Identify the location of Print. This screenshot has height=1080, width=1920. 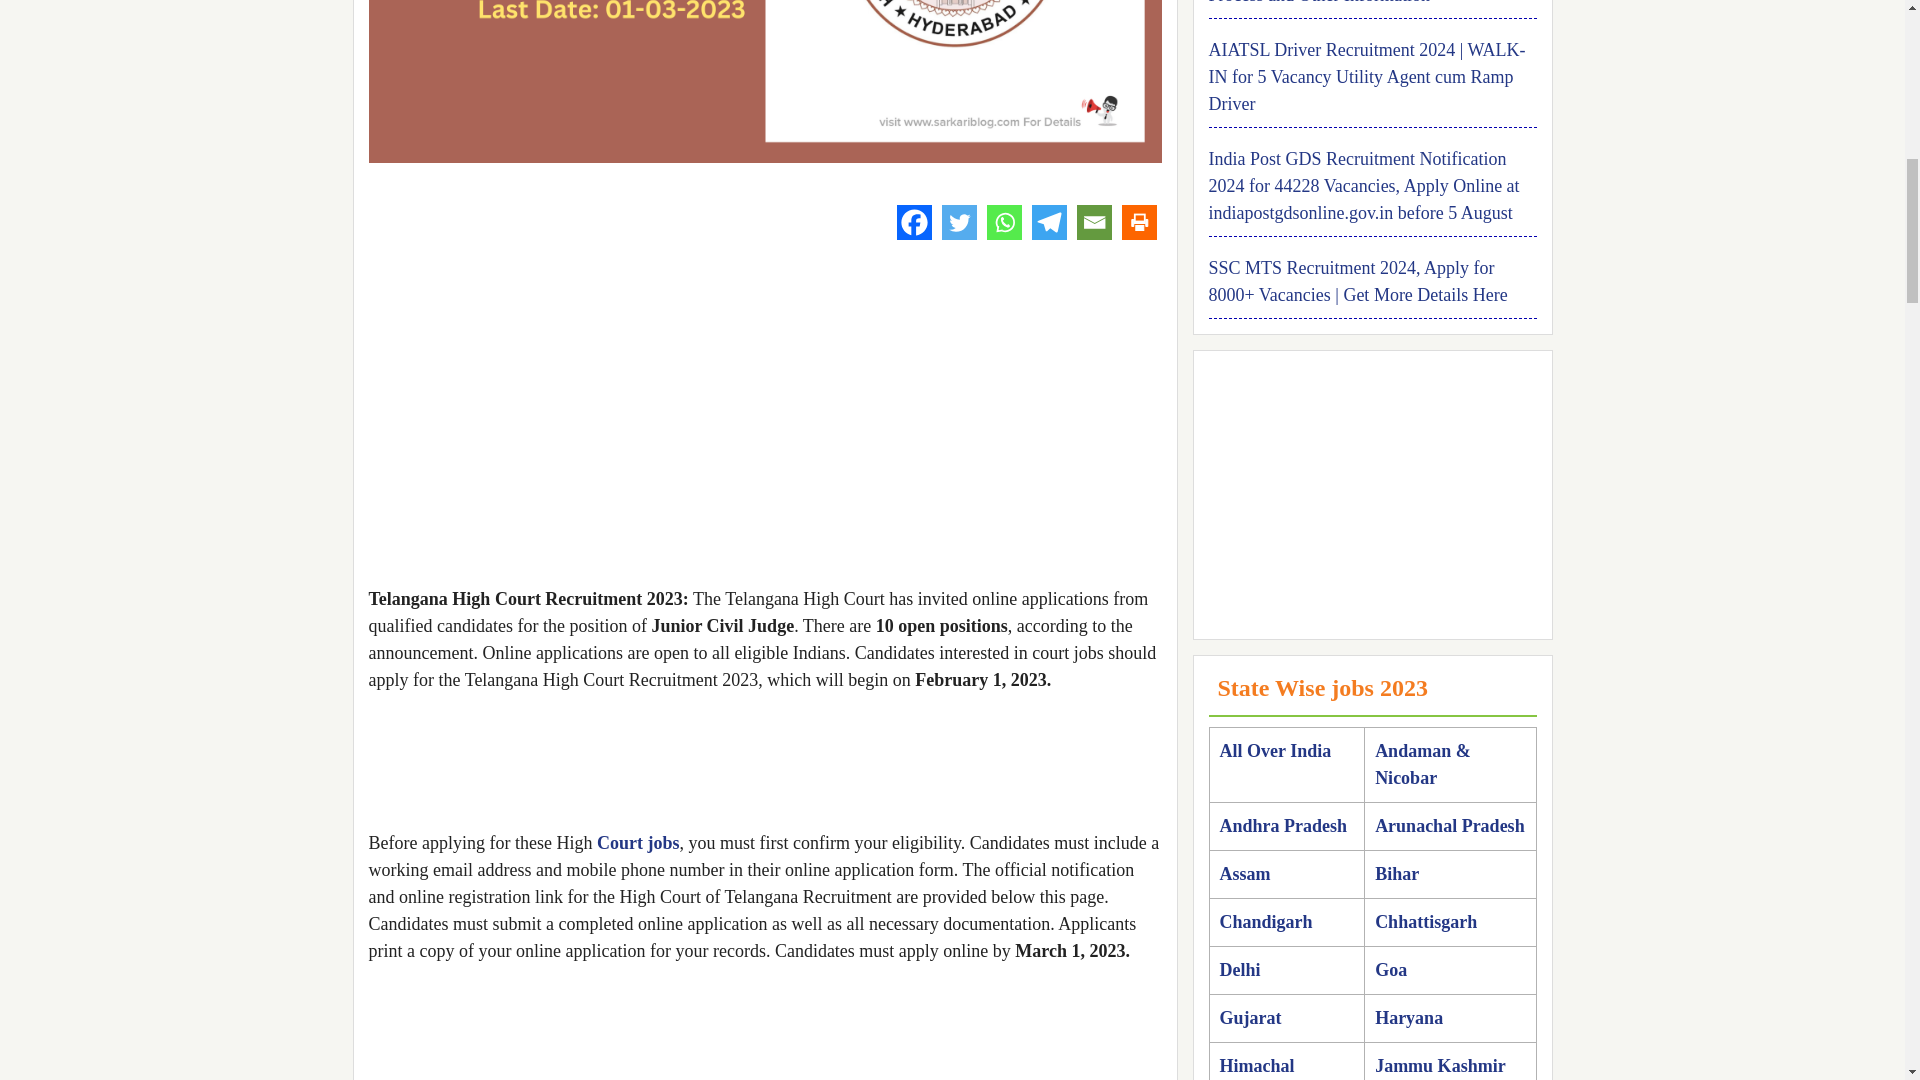
(1139, 222).